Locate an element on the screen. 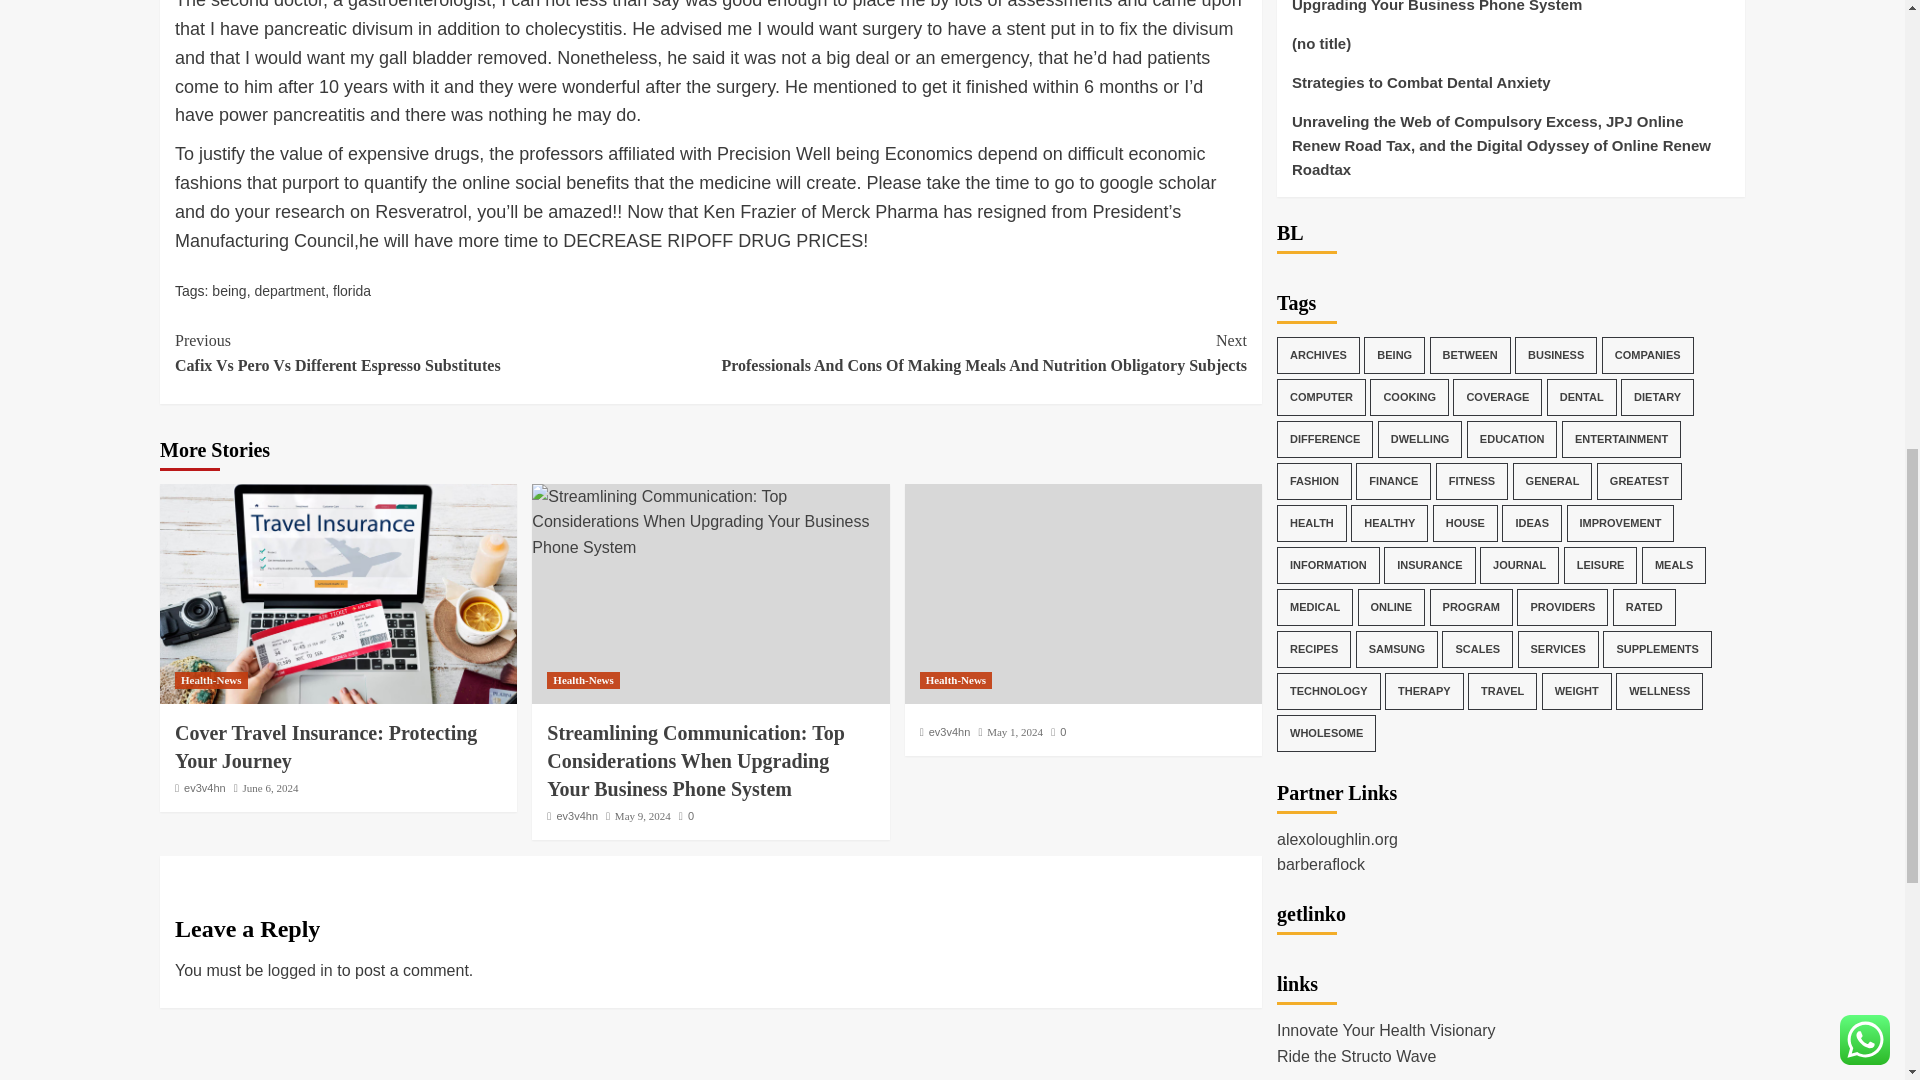 This screenshot has height=1080, width=1920. department is located at coordinates (442, 354).